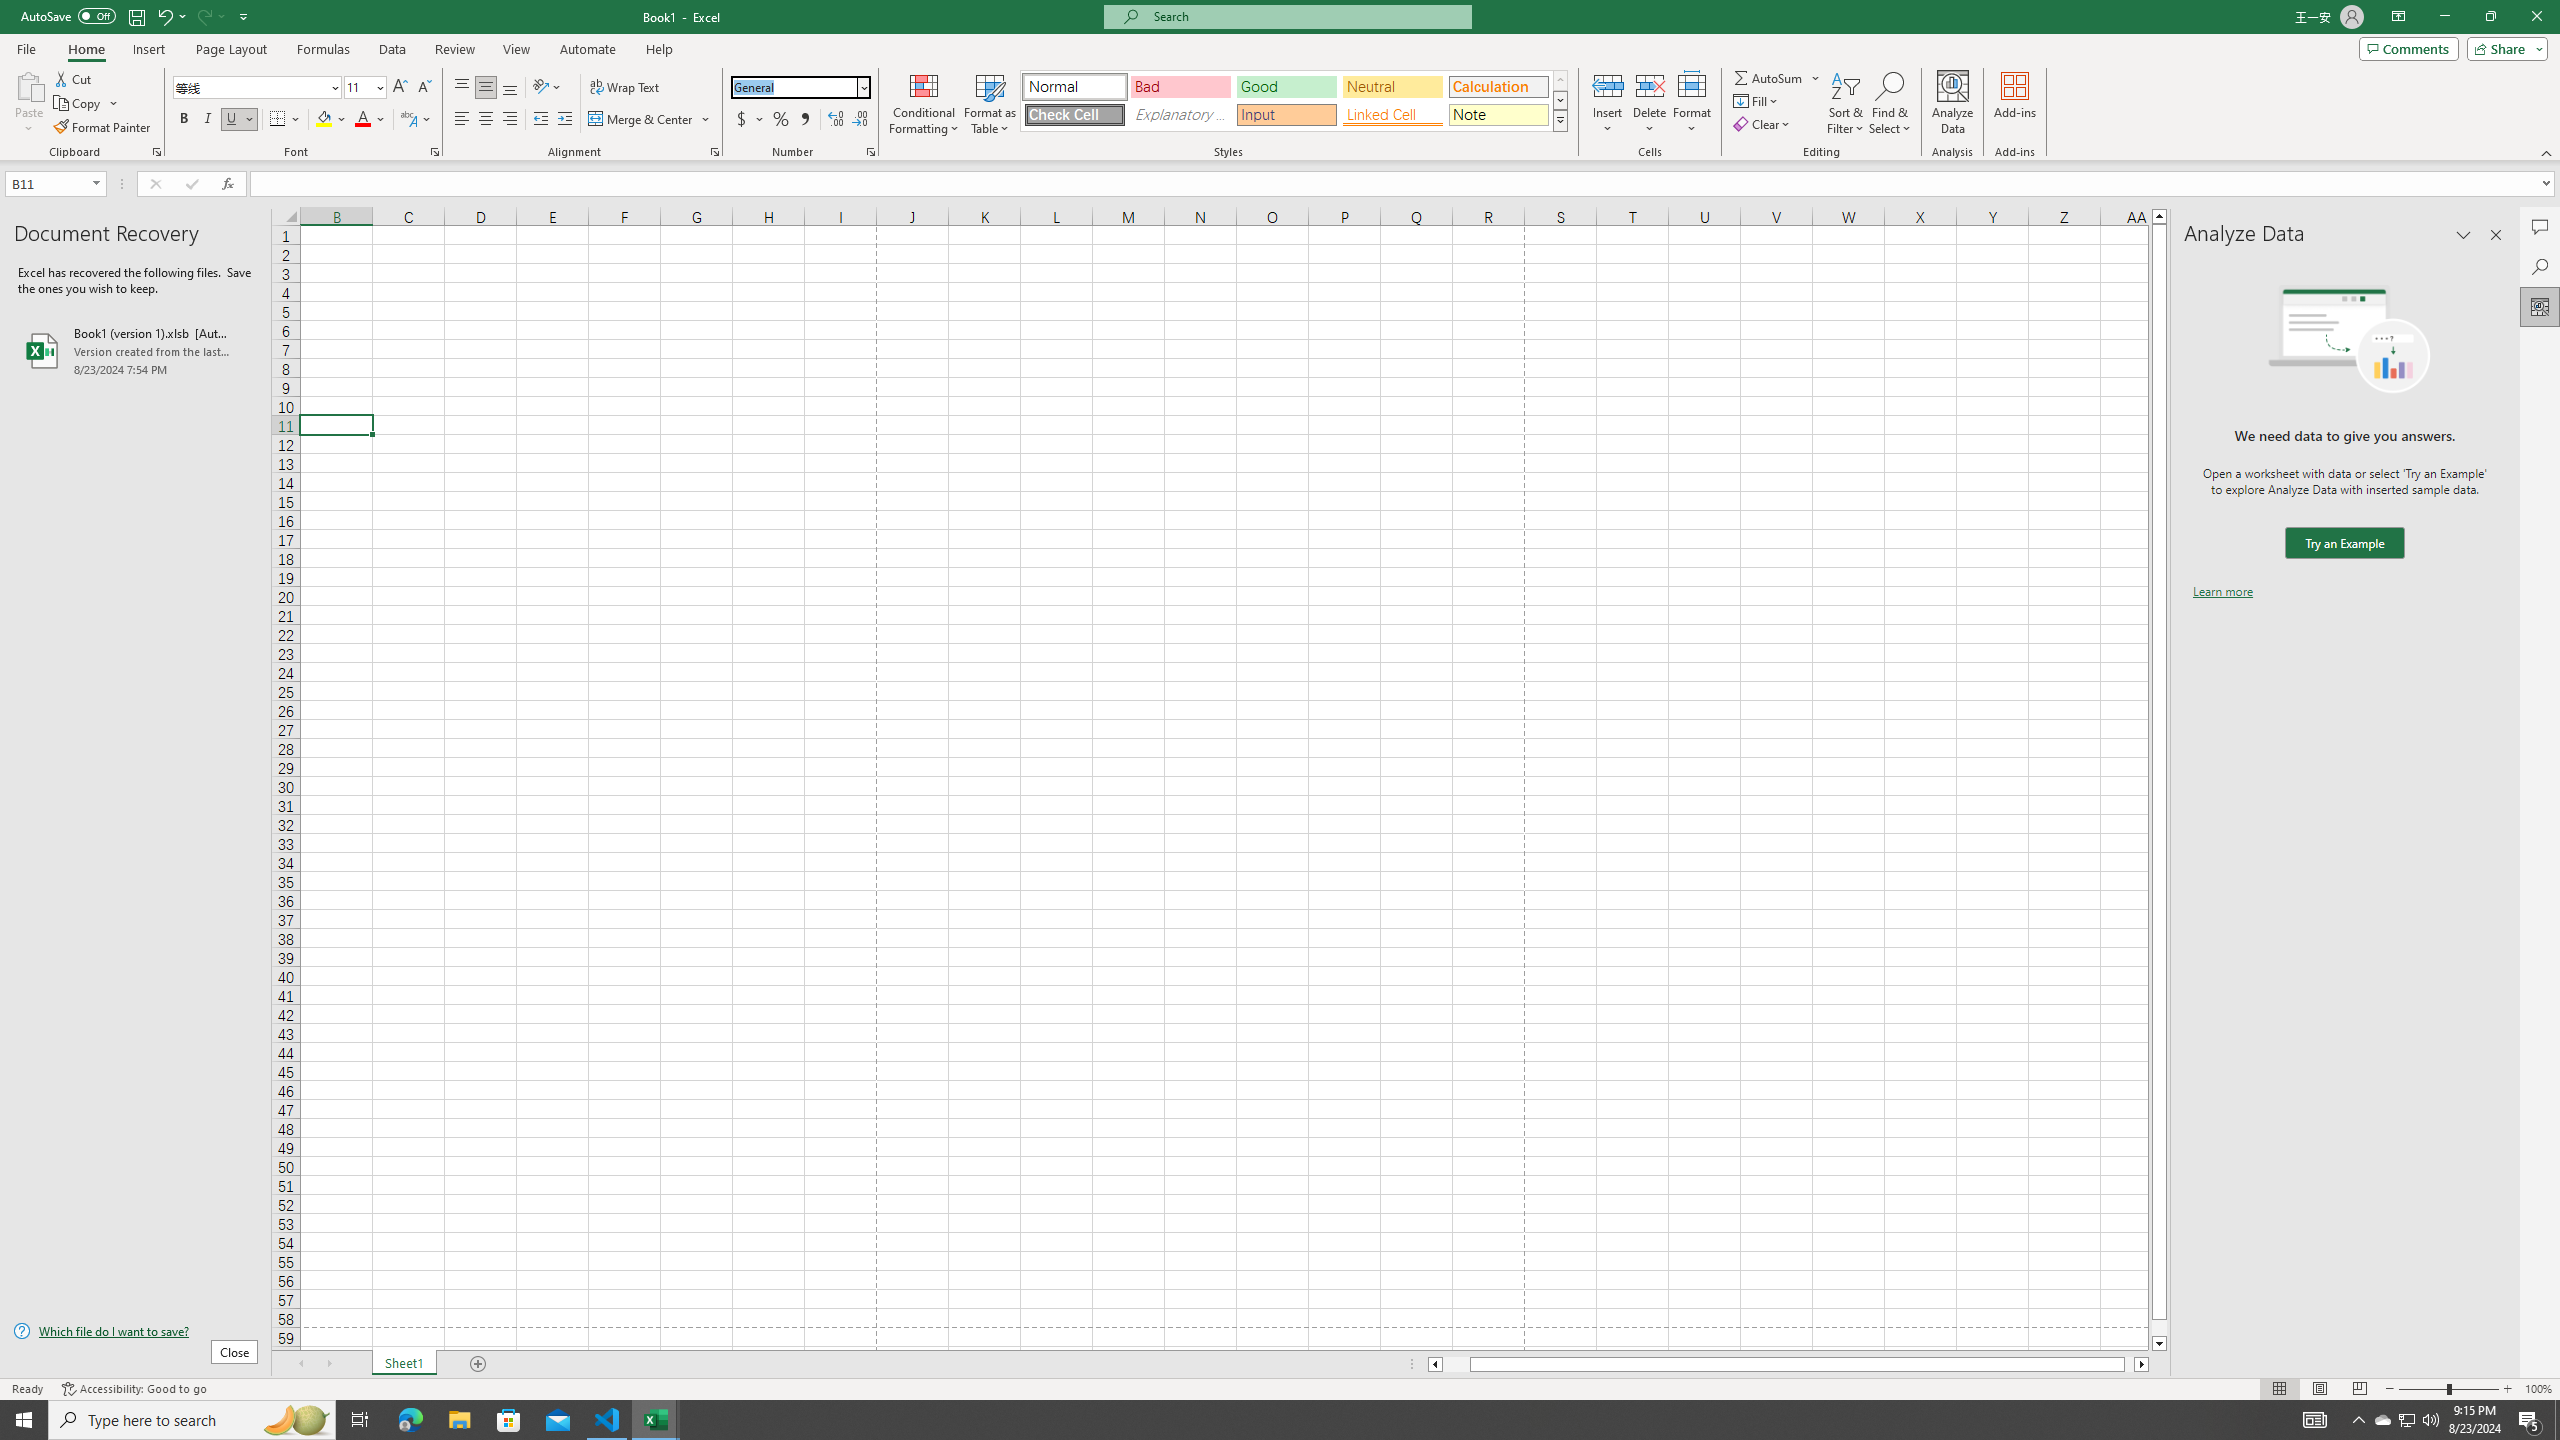 Image resolution: width=2560 pixels, height=1440 pixels. Describe the element at coordinates (359, 86) in the screenshot. I see `Font Size` at that location.